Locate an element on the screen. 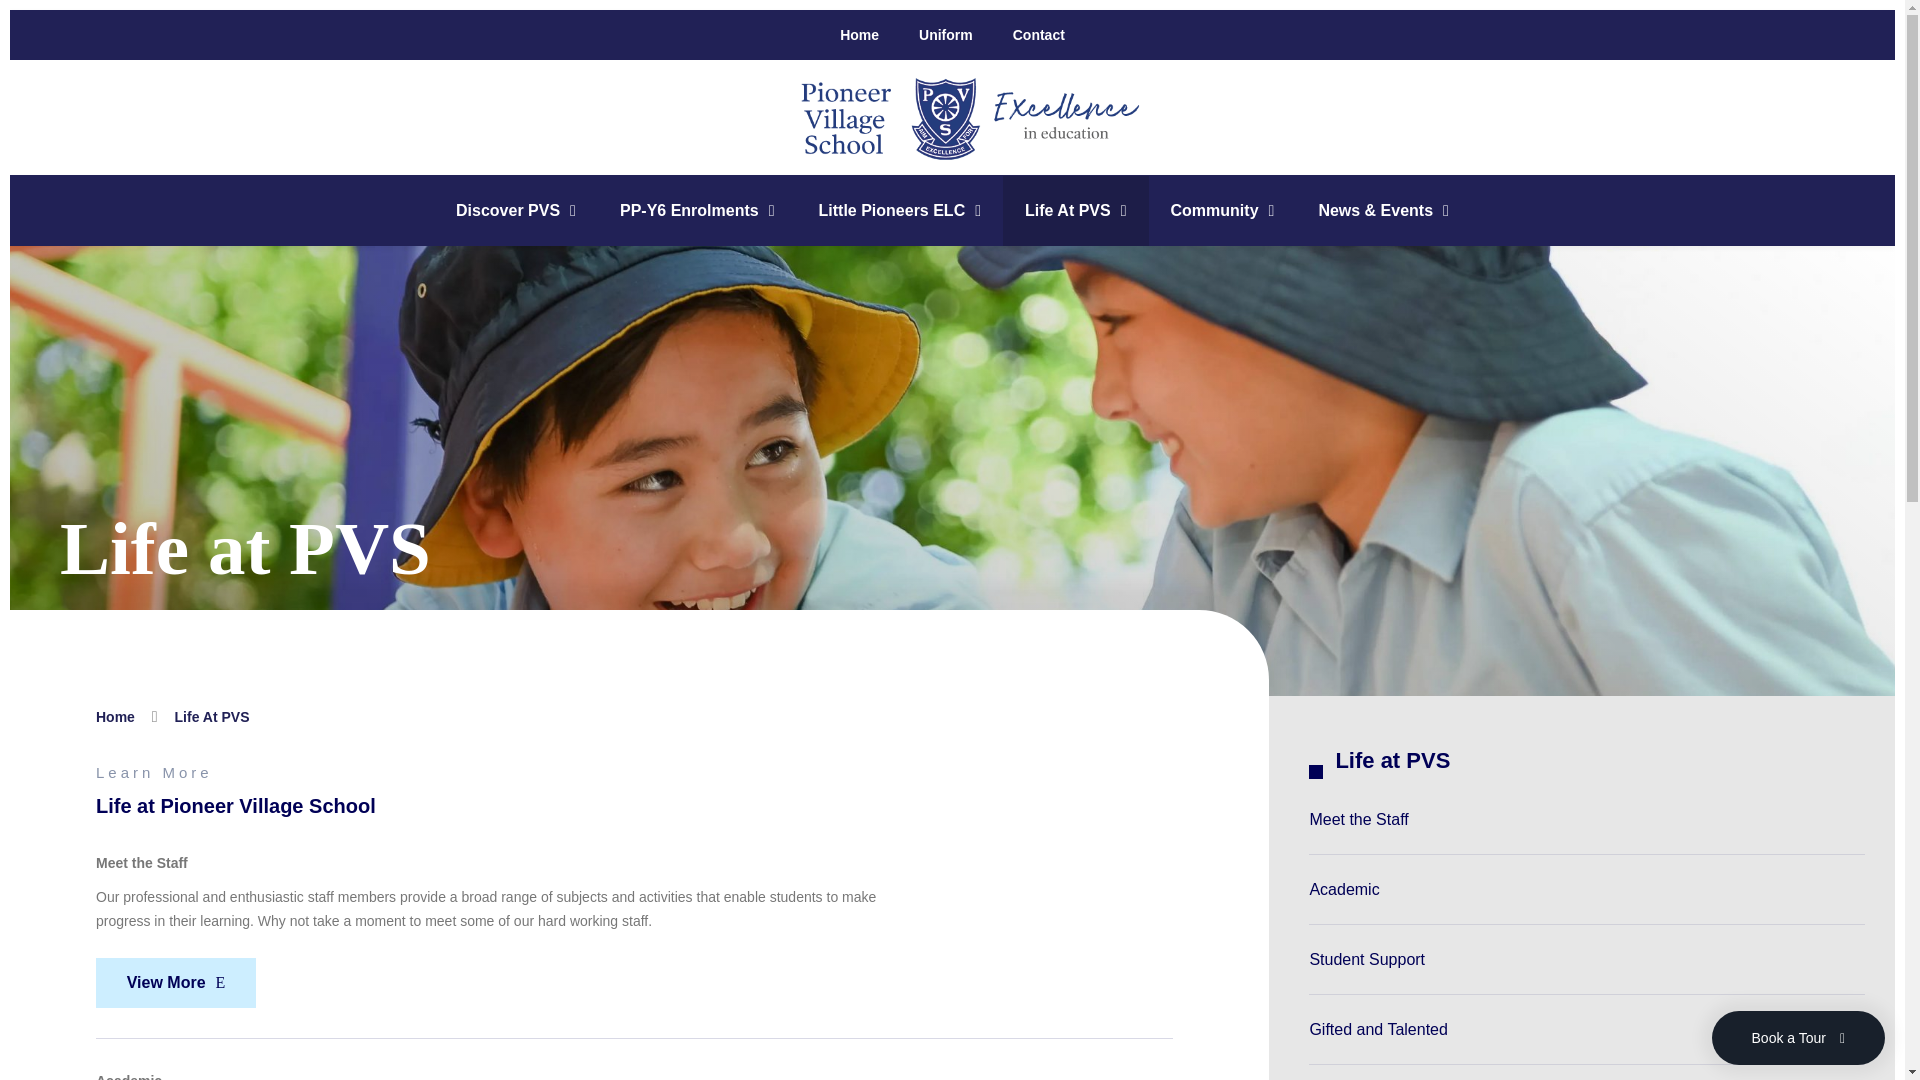  Little Pioneers ELC is located at coordinates (899, 211).